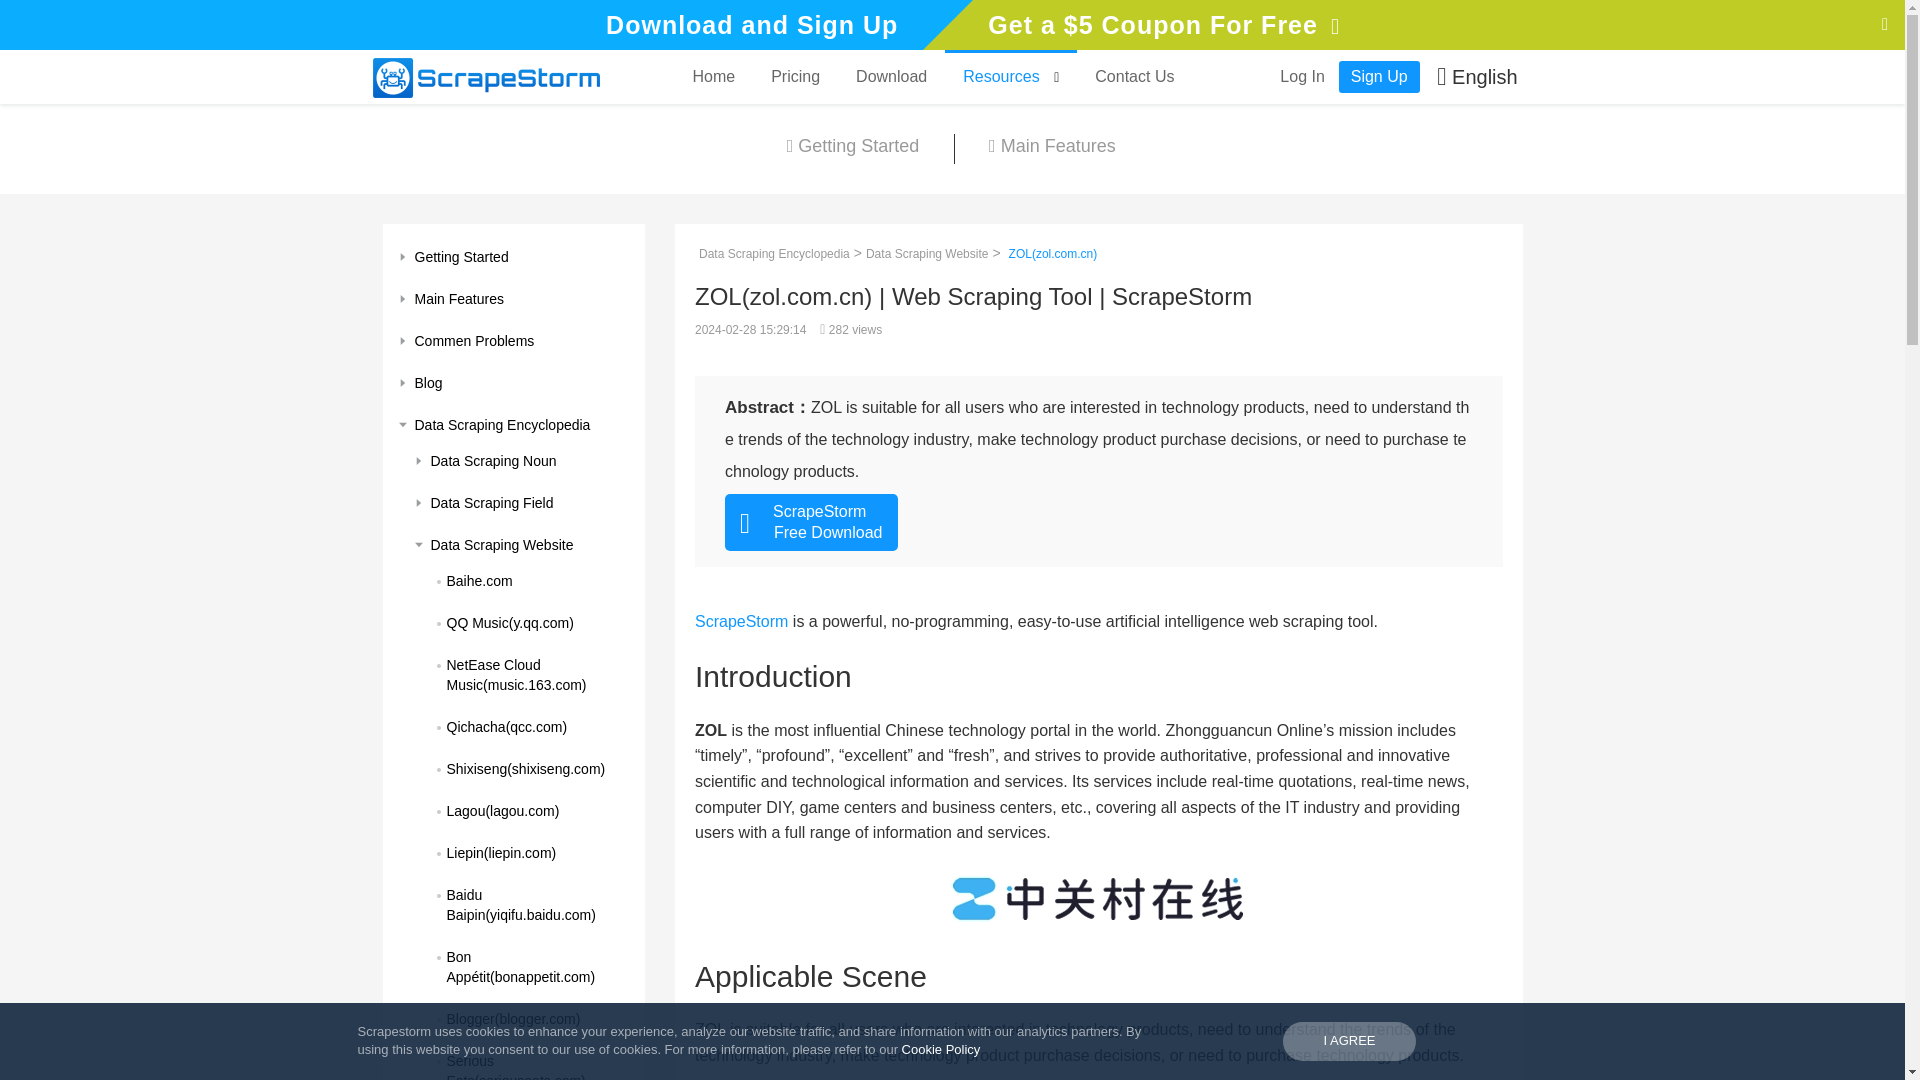 The height and width of the screenshot is (1080, 1920). What do you see at coordinates (794, 76) in the screenshot?
I see `Pricing` at bounding box center [794, 76].